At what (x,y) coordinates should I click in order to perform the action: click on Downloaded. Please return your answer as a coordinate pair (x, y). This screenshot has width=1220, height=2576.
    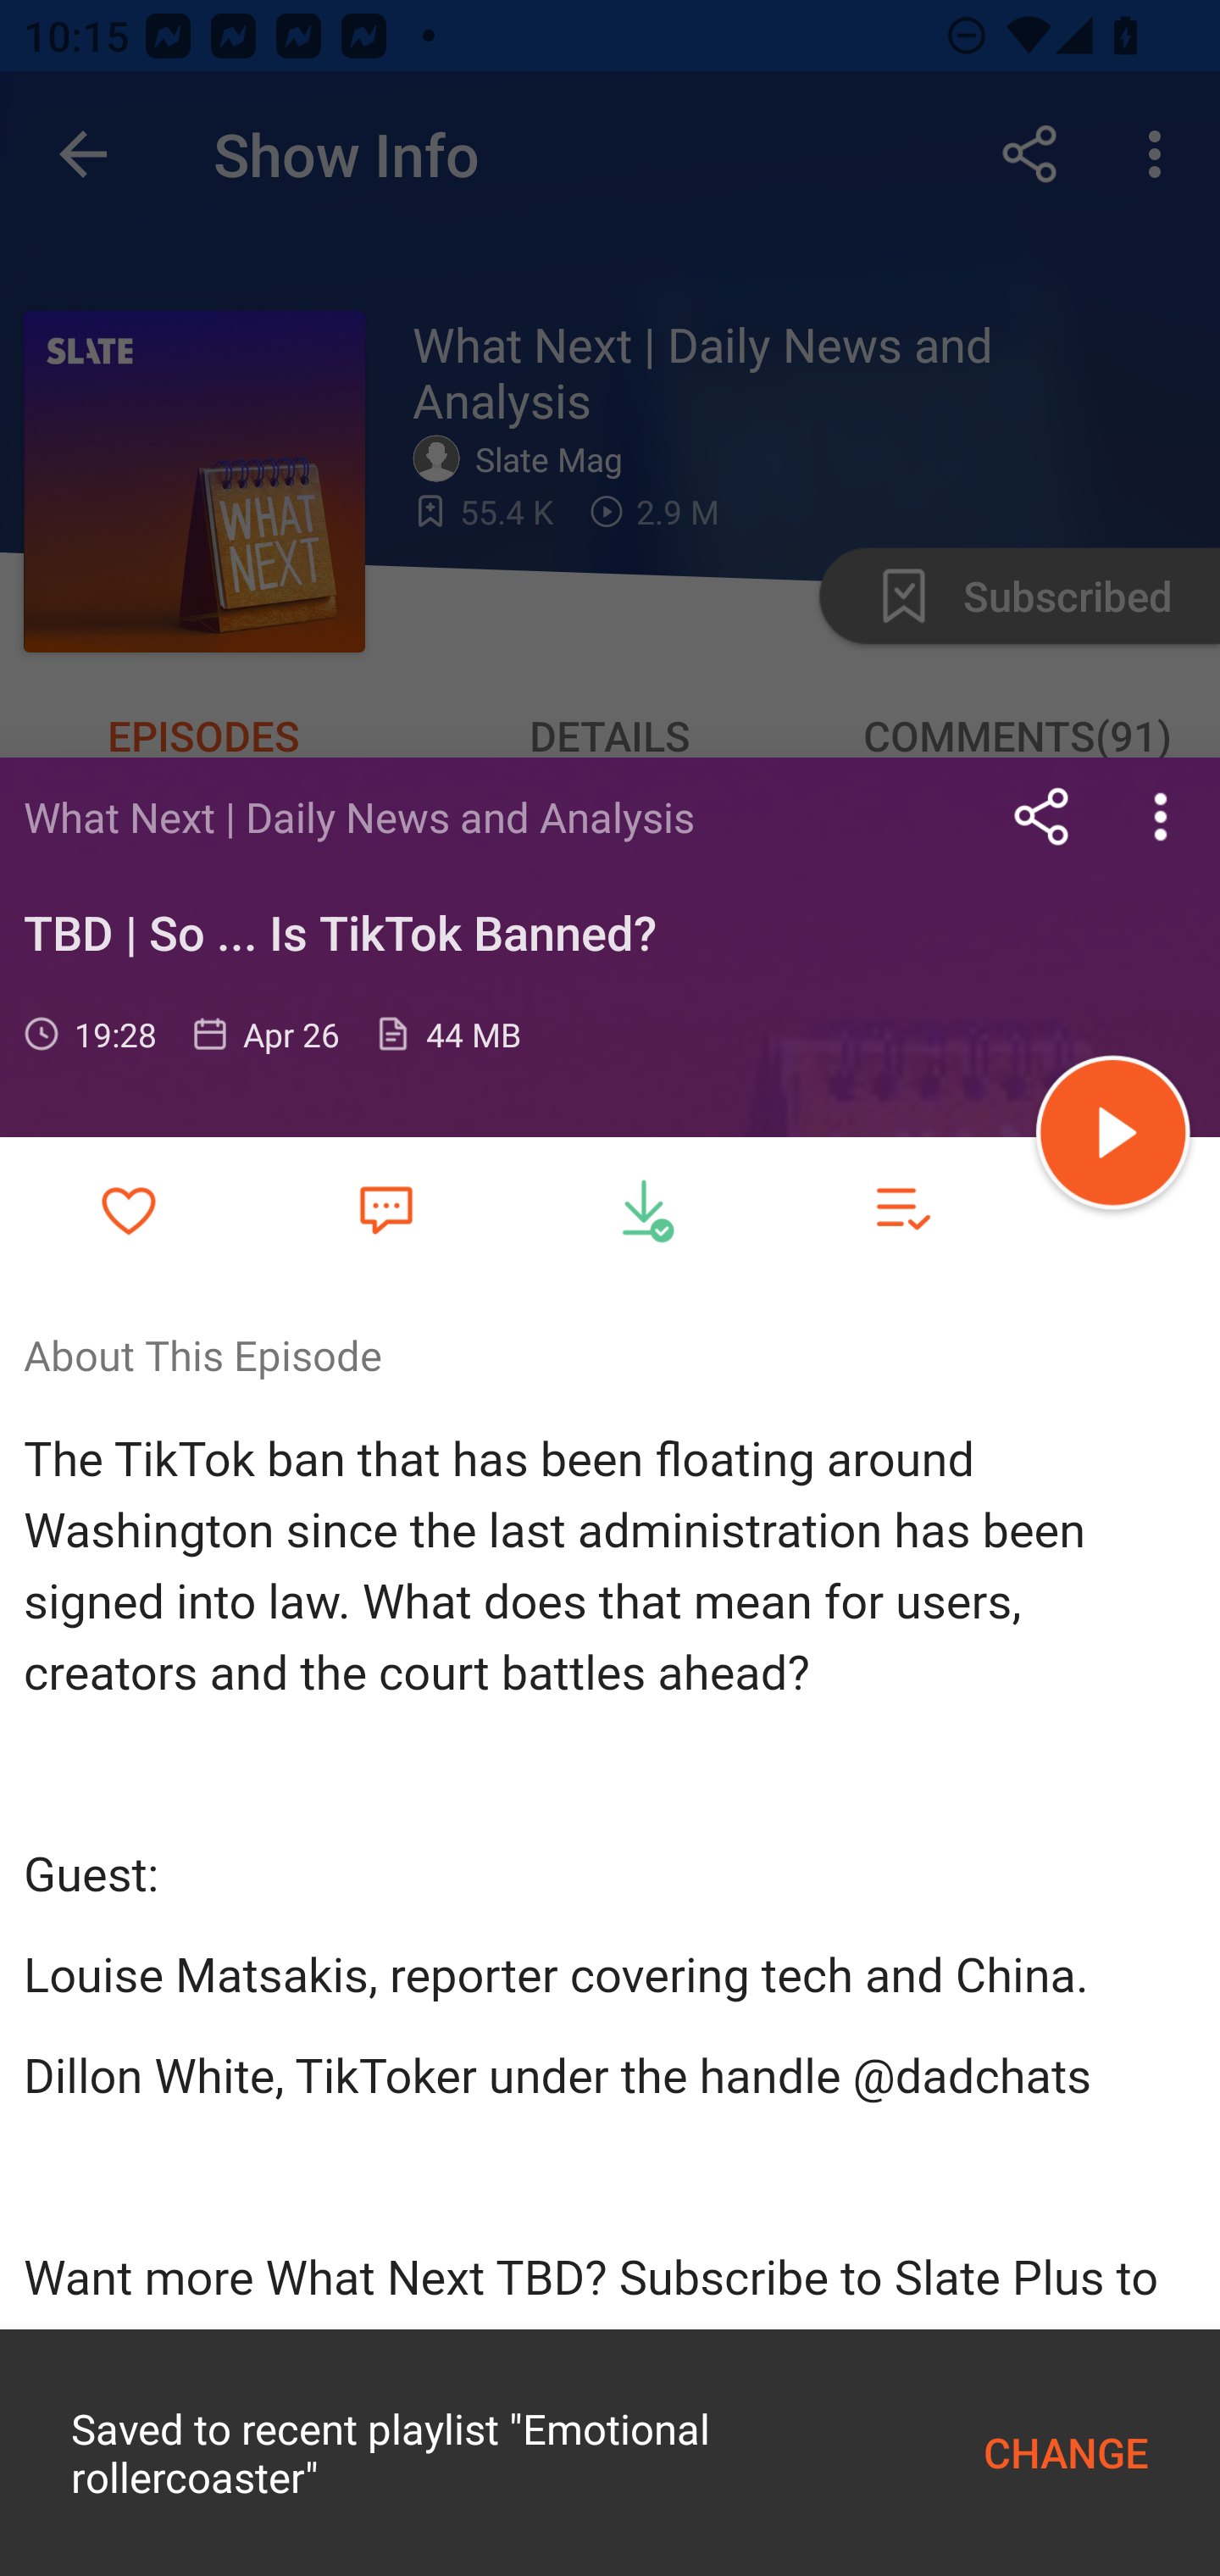
    Looking at the image, I should click on (644, 1208).